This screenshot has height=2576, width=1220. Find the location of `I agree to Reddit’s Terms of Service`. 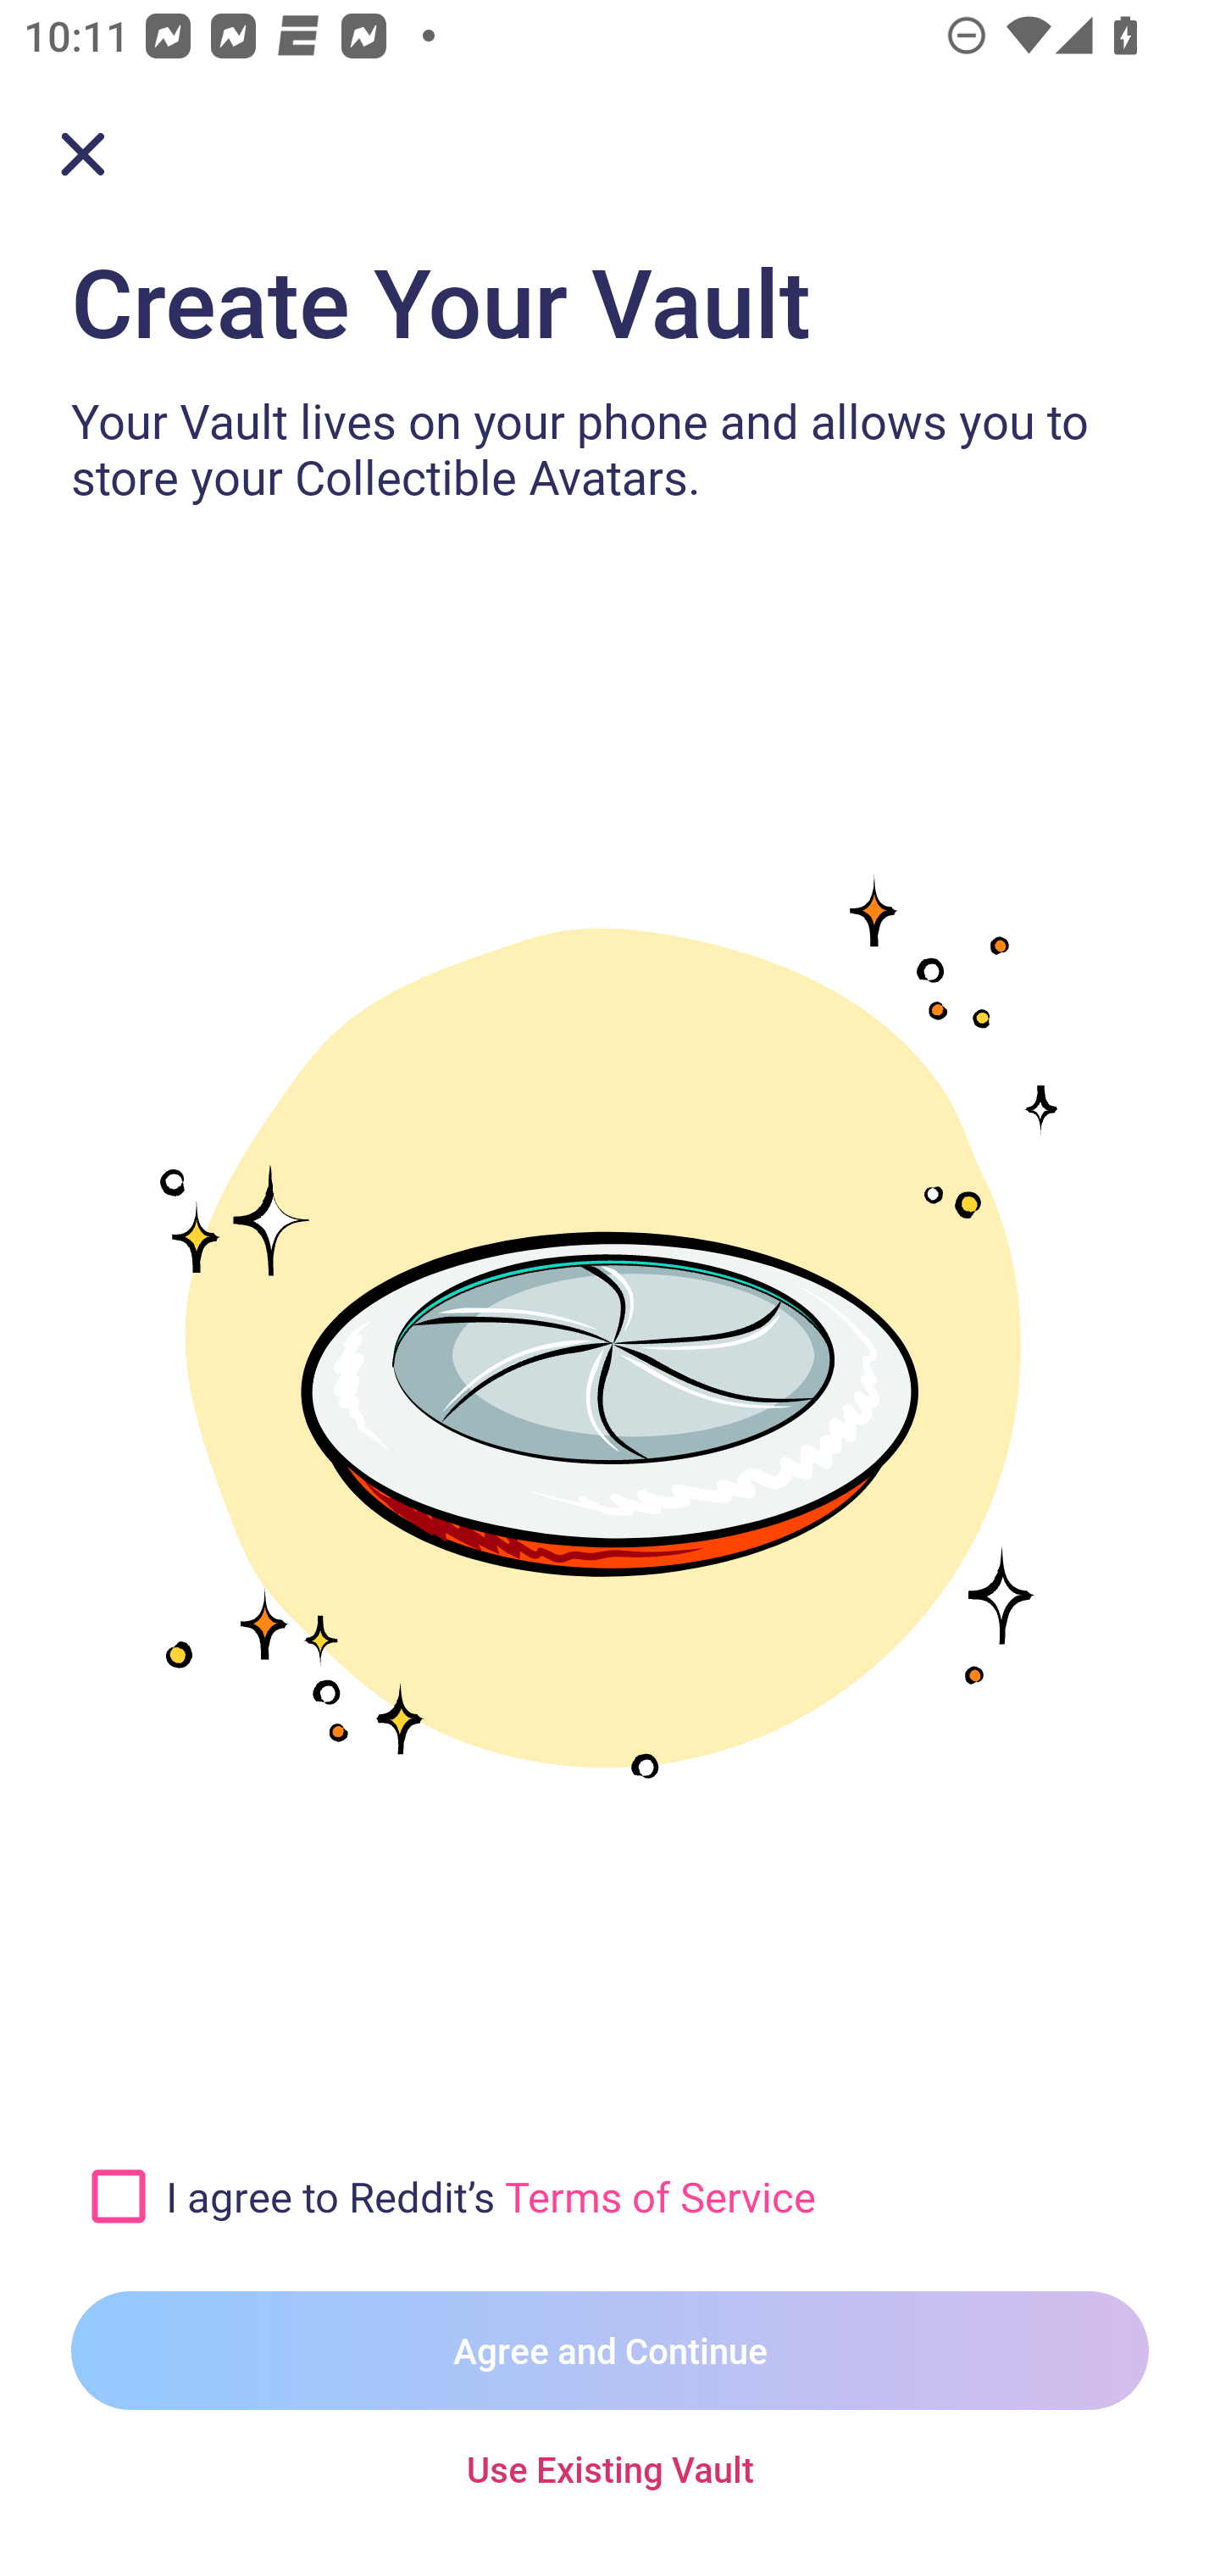

I agree to Reddit’s Terms of Service is located at coordinates (657, 2196).